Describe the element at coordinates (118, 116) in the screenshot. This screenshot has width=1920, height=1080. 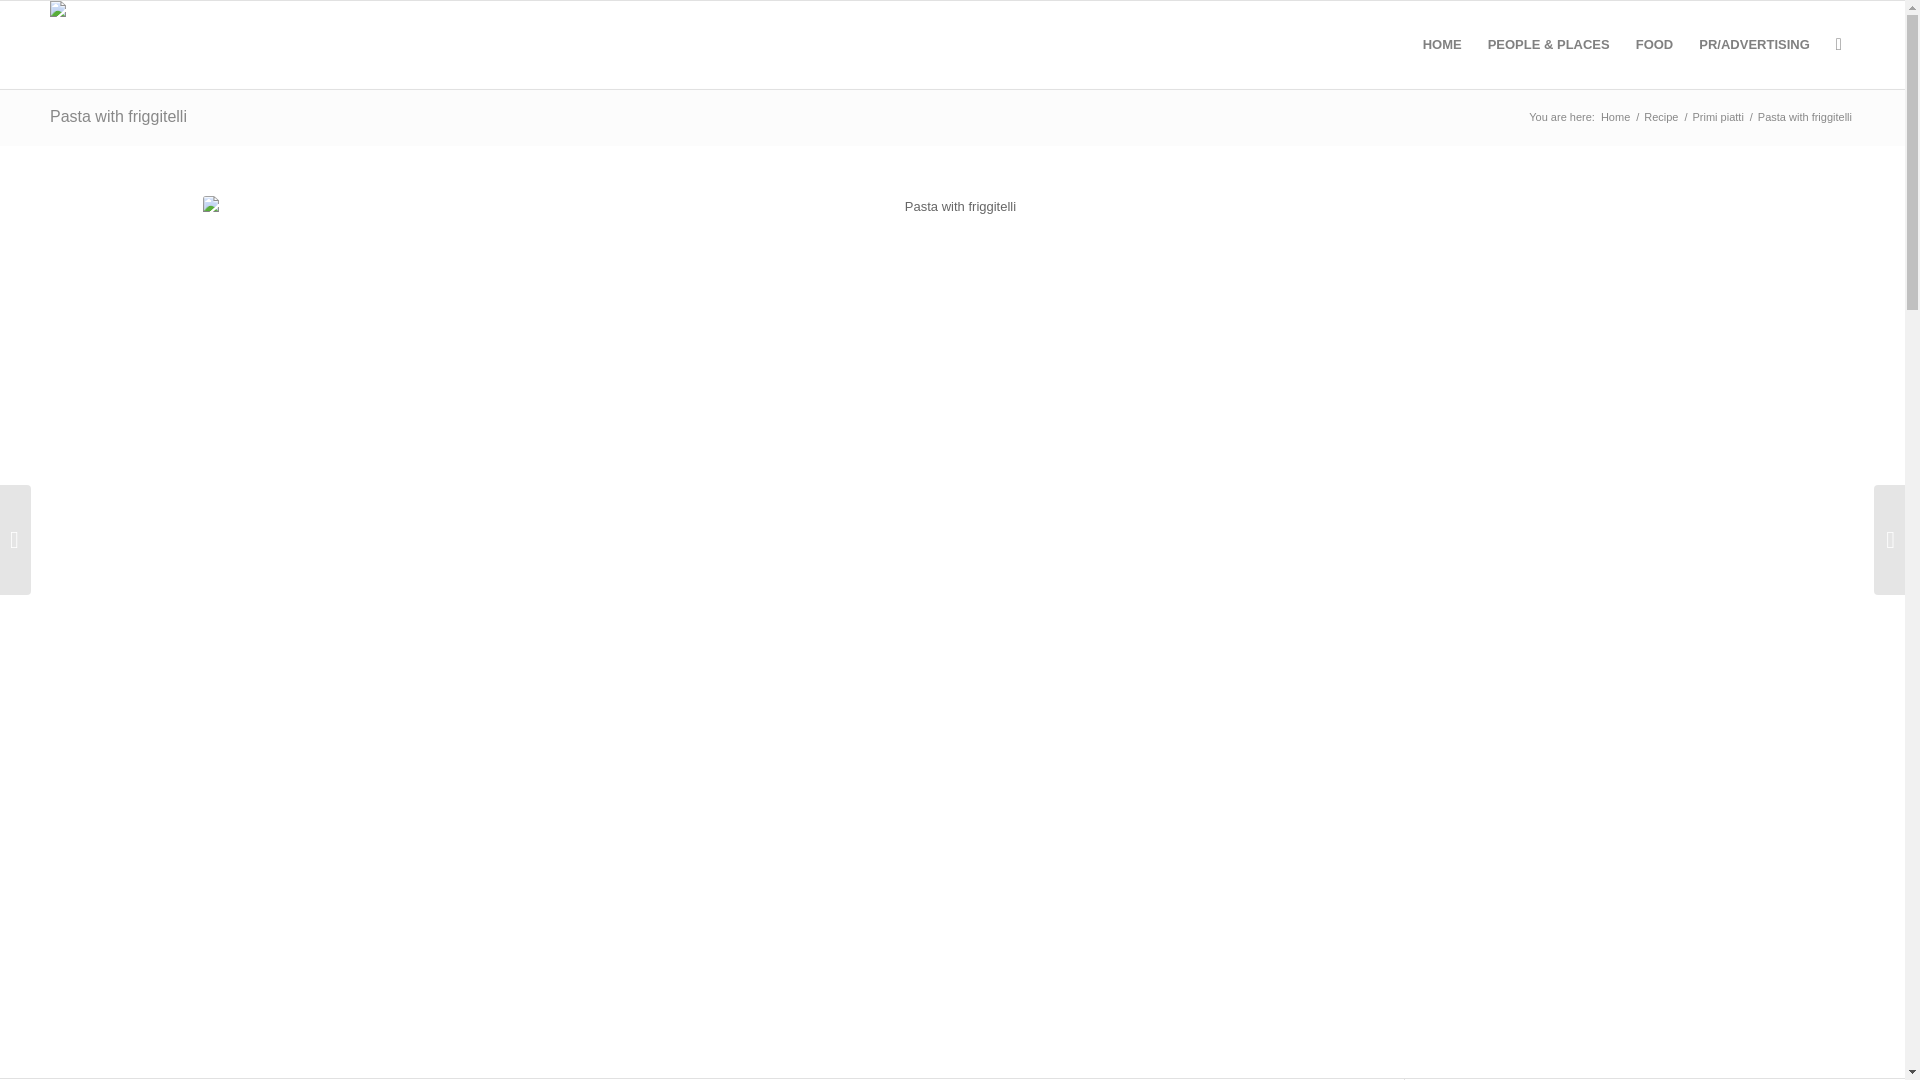
I see `Pasta with friggitelli` at that location.